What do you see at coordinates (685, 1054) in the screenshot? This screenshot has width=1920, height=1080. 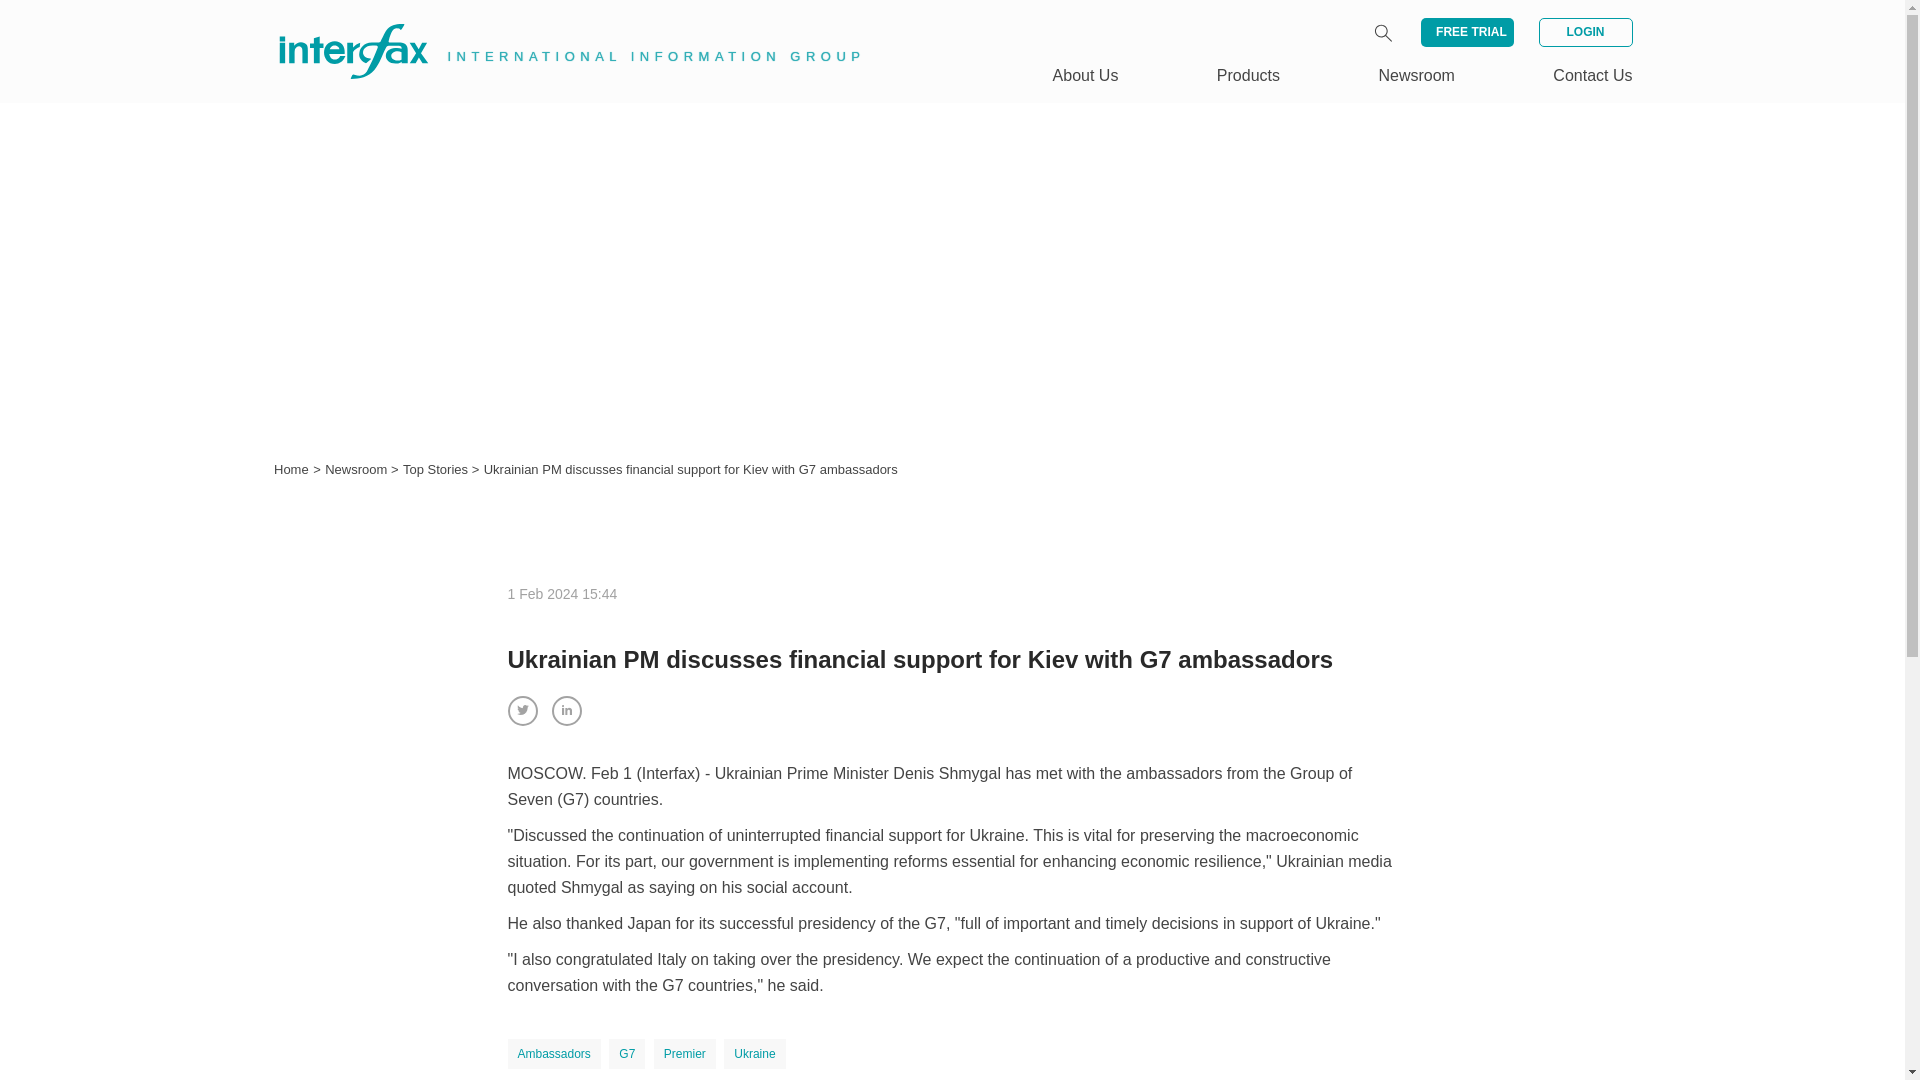 I see `Premier` at bounding box center [685, 1054].